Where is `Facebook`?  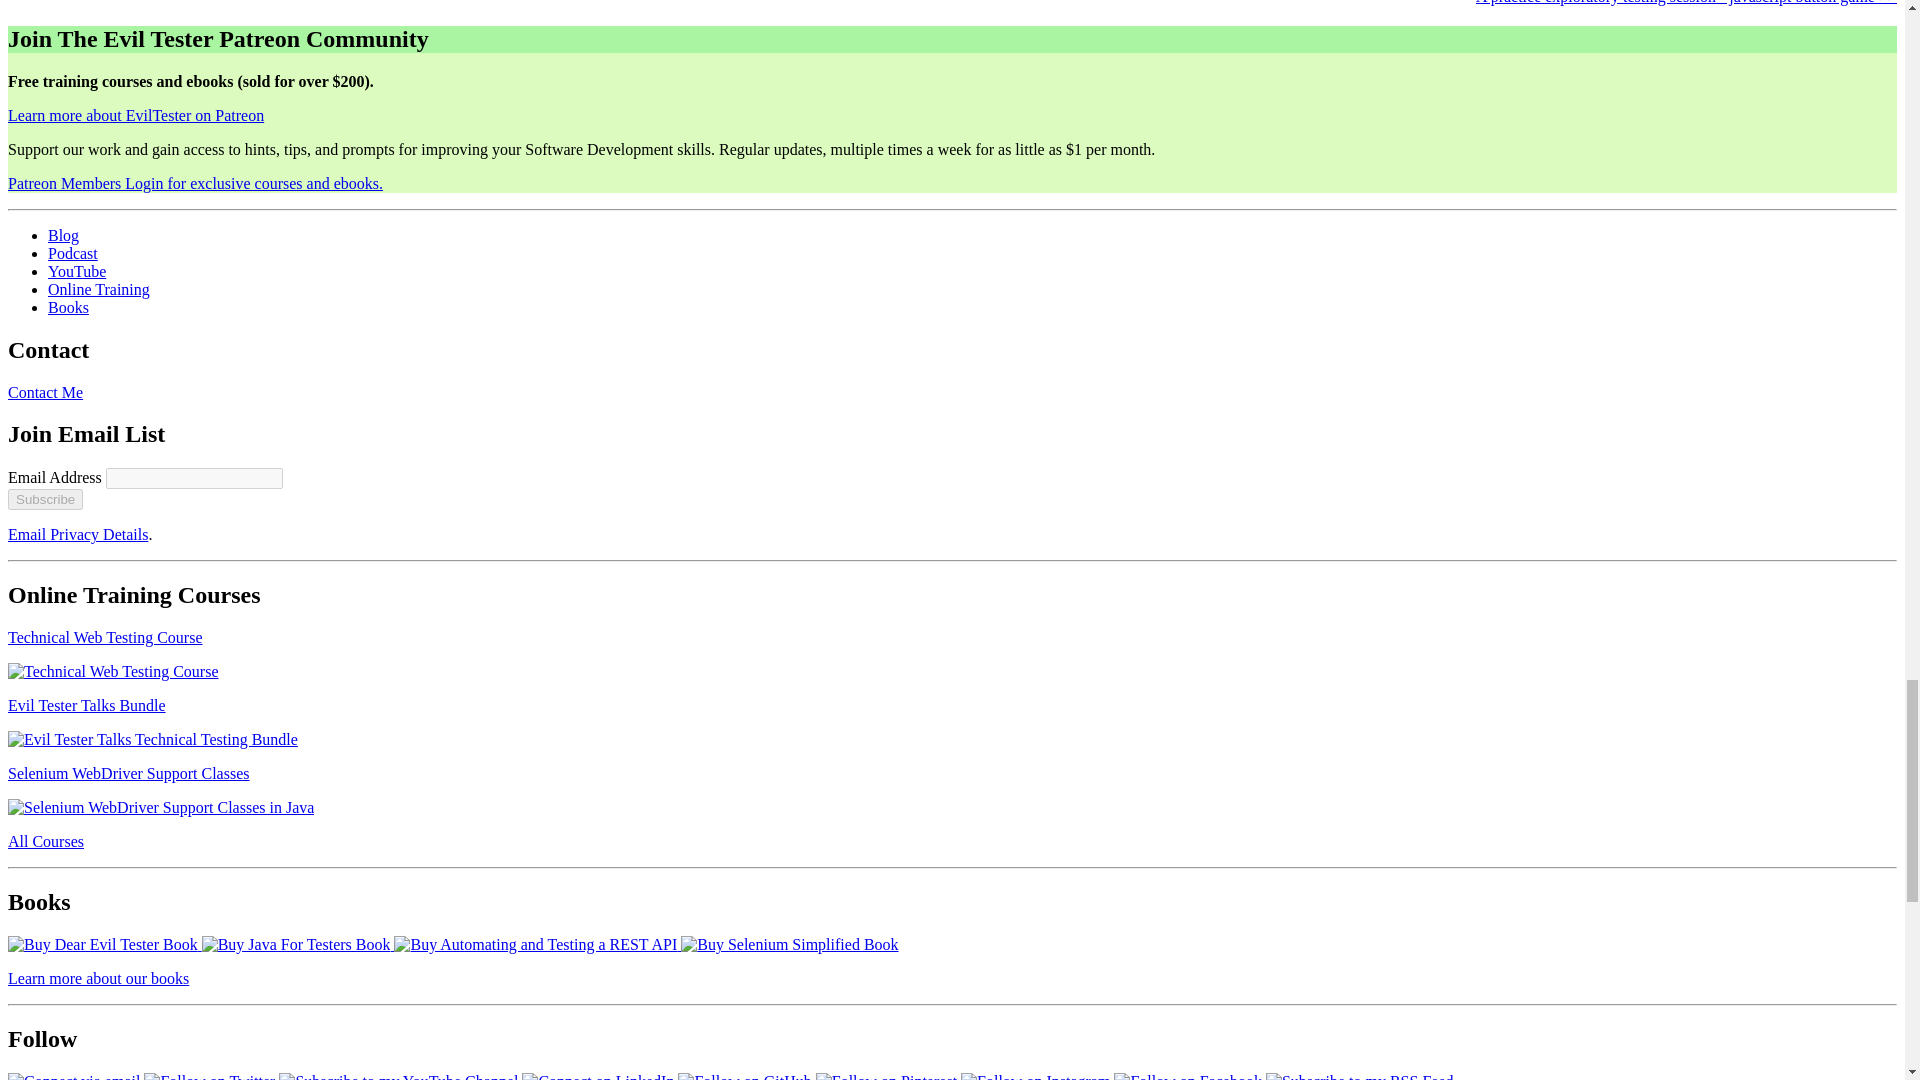 Facebook is located at coordinates (1187, 1076).